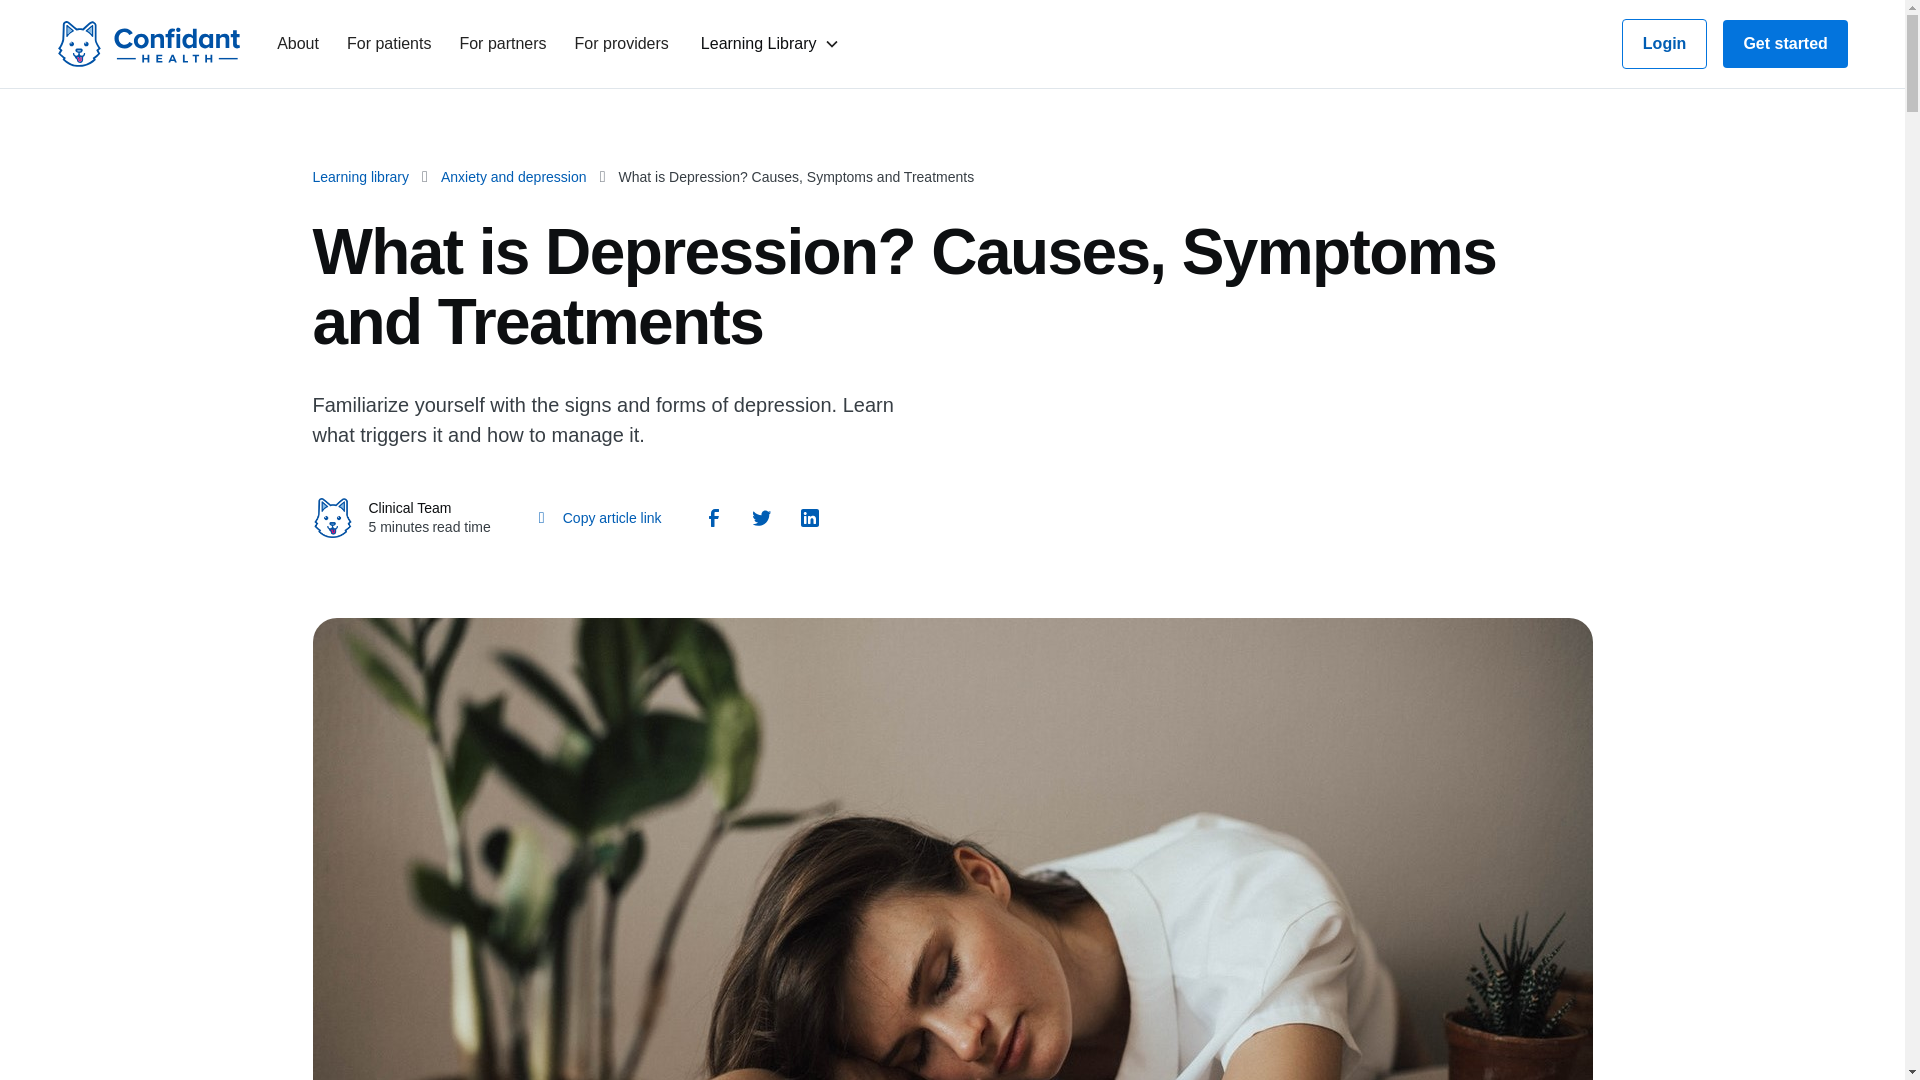  What do you see at coordinates (1784, 44) in the screenshot?
I see `Get started` at bounding box center [1784, 44].